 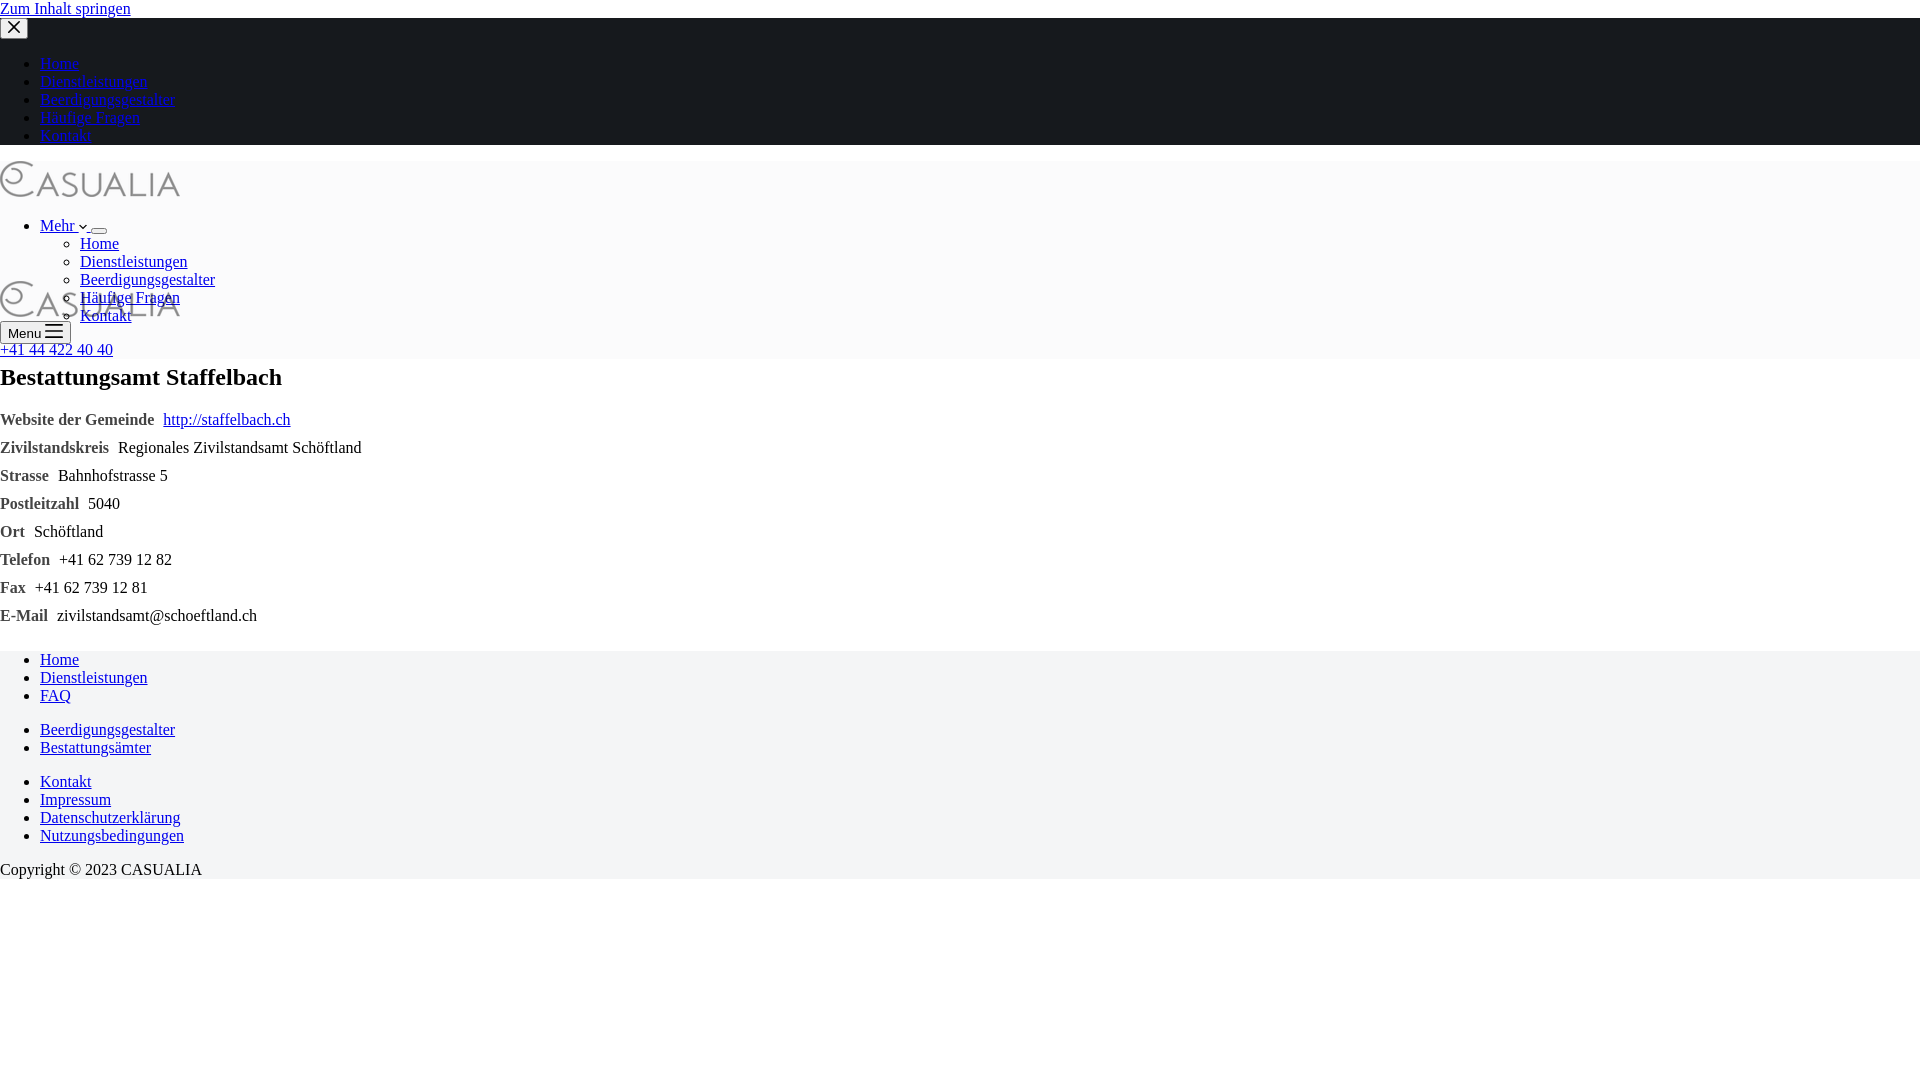 I want to click on +41 44 422 40 40, so click(x=56, y=350).